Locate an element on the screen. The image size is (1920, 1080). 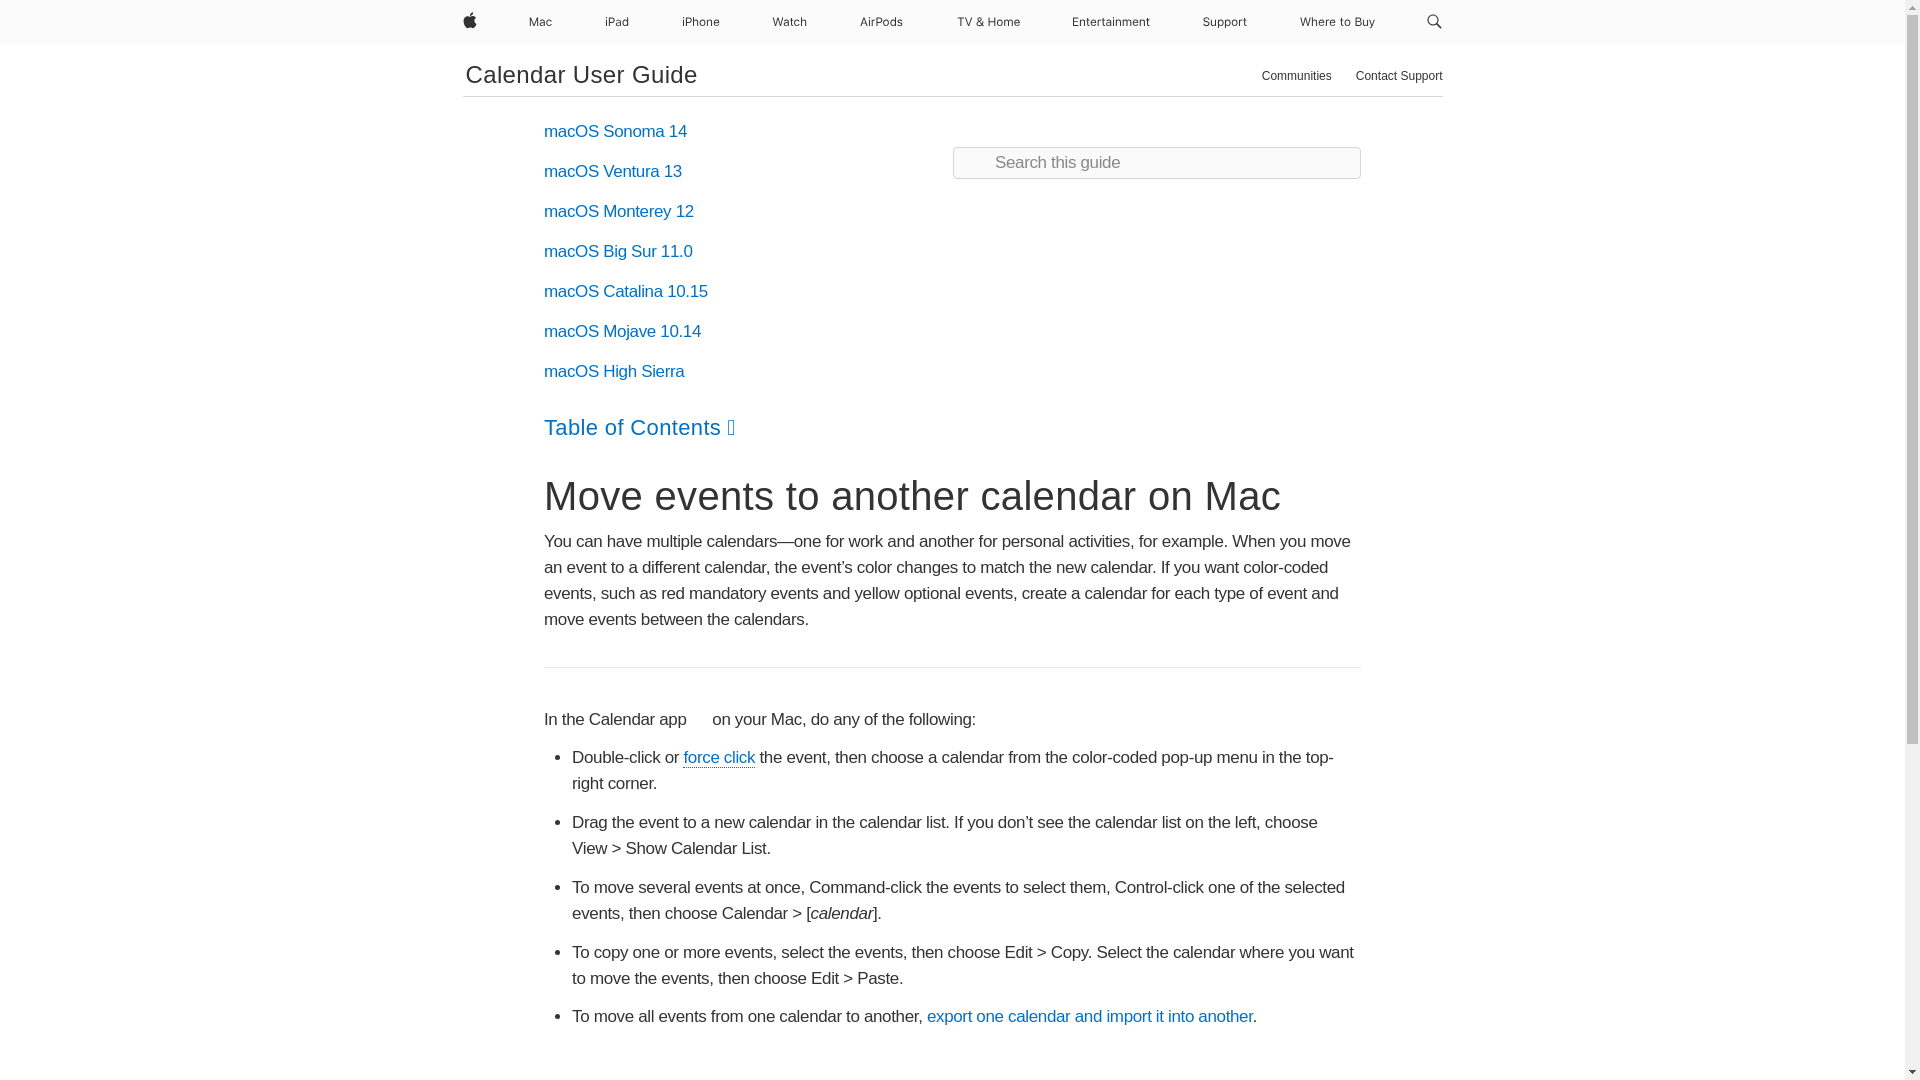
AirPods is located at coordinates (881, 22).